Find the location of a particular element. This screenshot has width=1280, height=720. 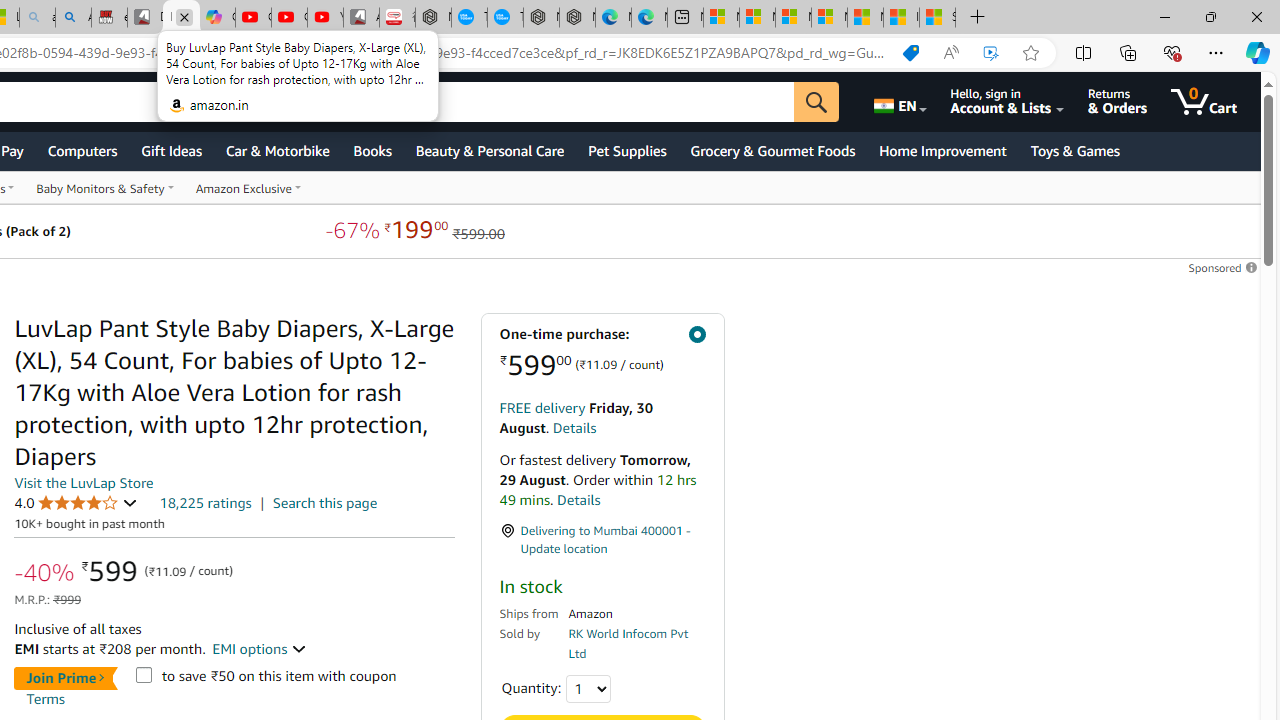

Microsoft account | Privacy is located at coordinates (829, 18).